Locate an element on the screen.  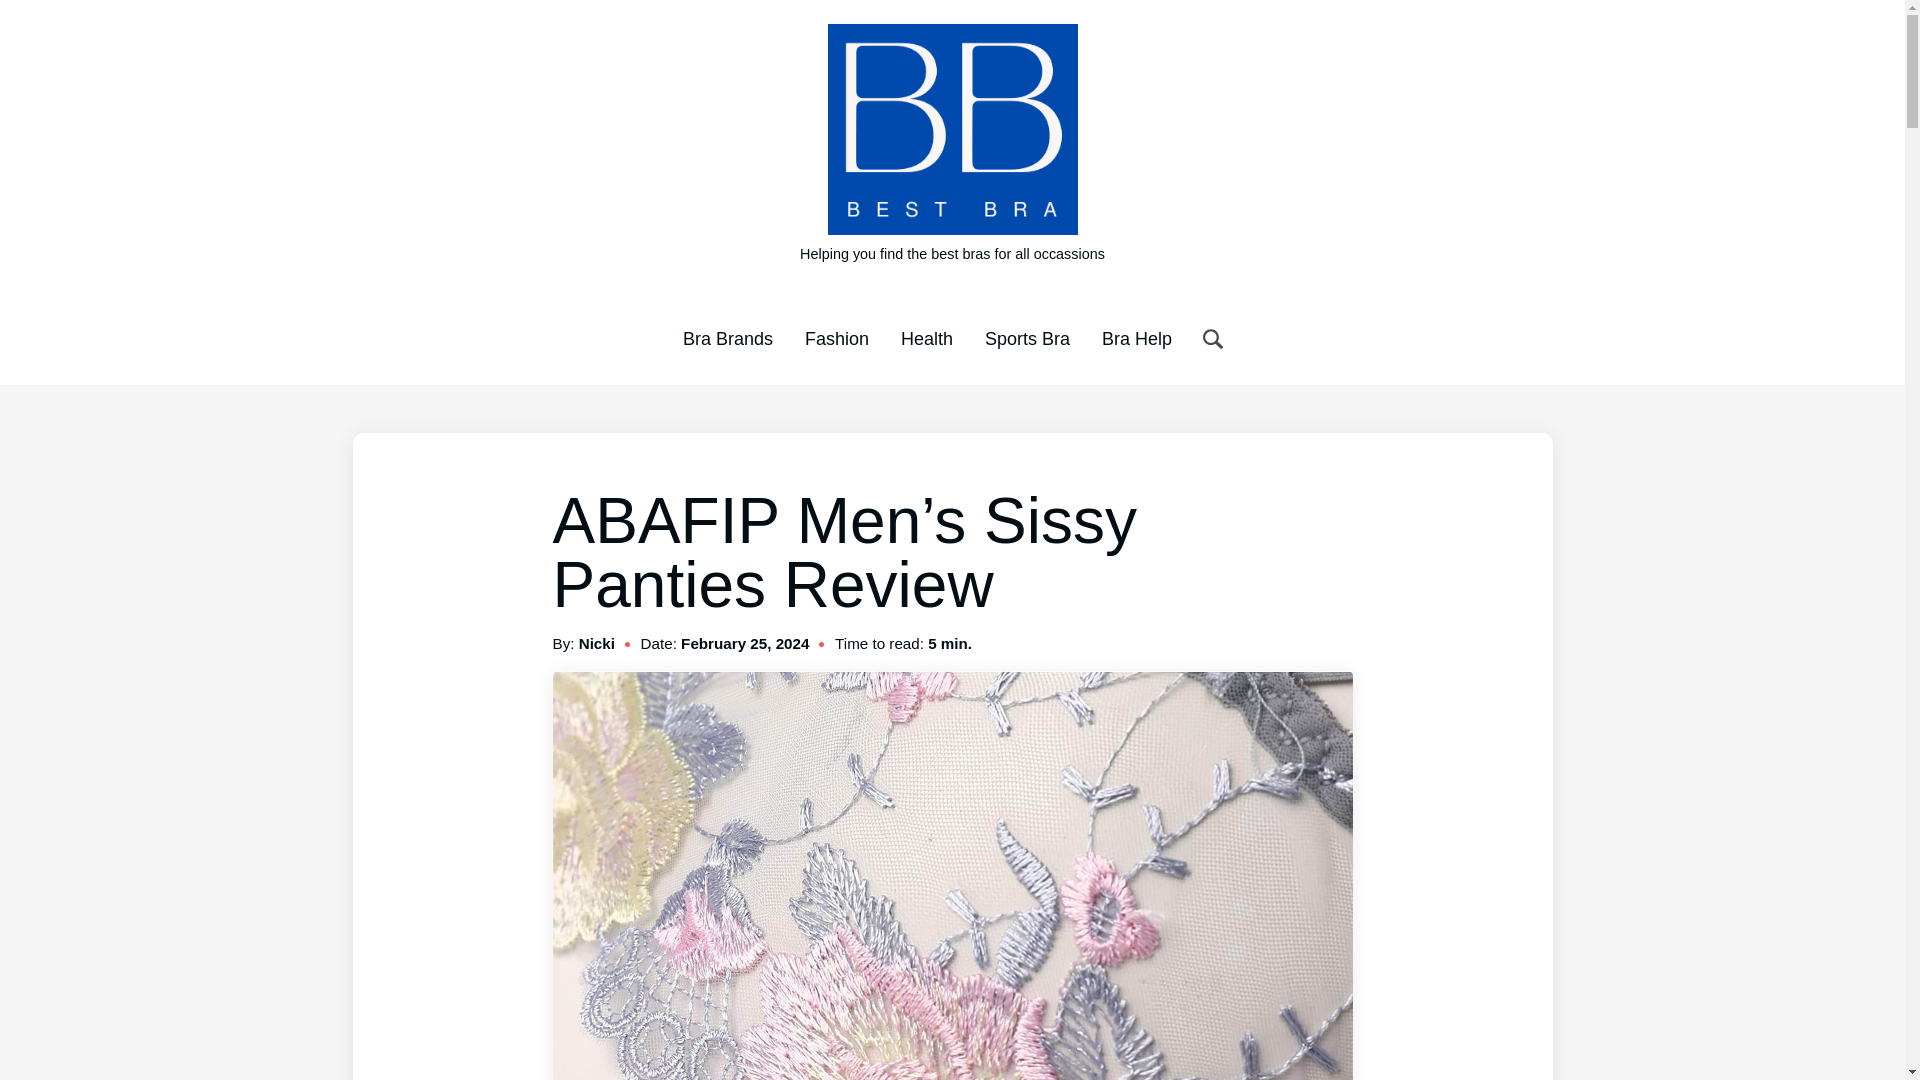
Bra Brands is located at coordinates (728, 338).